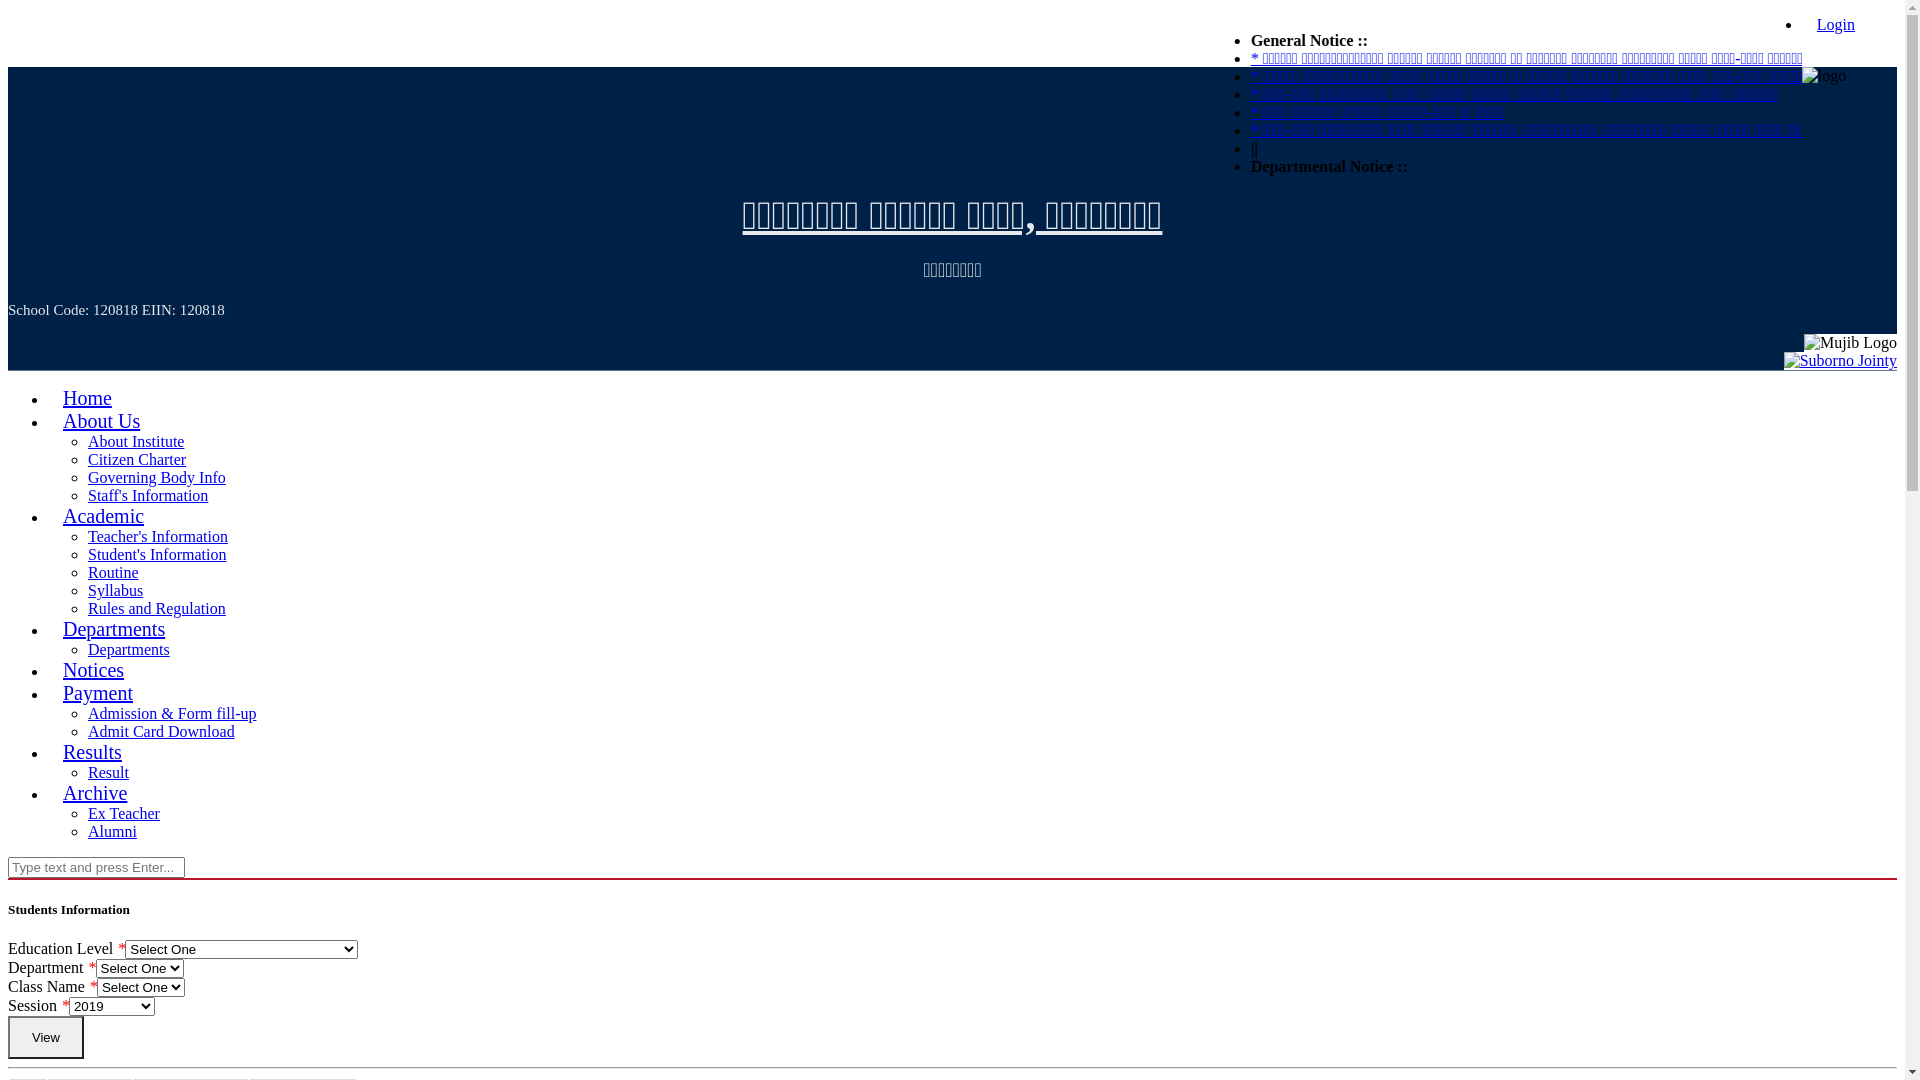  Describe the element at coordinates (157, 554) in the screenshot. I see `Student's Information` at that location.